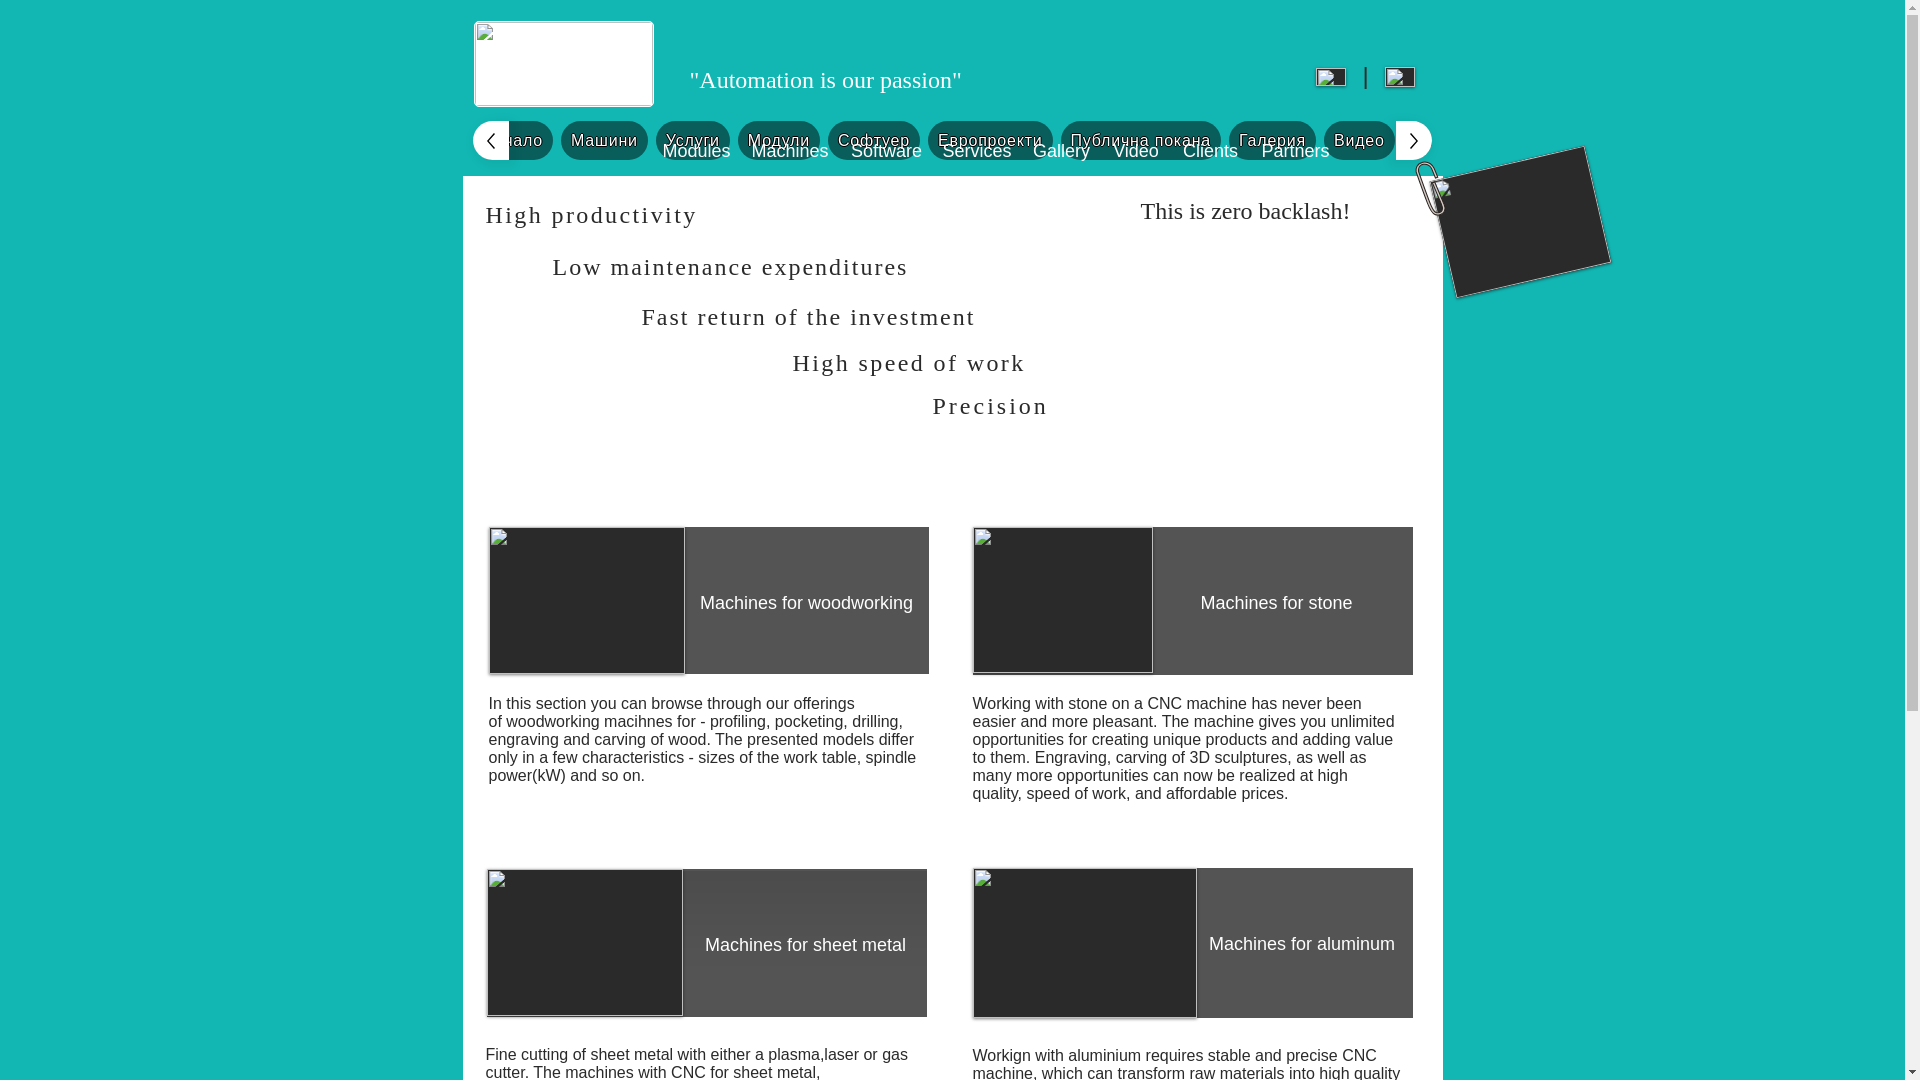  What do you see at coordinates (1261, 356) in the screenshot?
I see `External YouTube` at bounding box center [1261, 356].